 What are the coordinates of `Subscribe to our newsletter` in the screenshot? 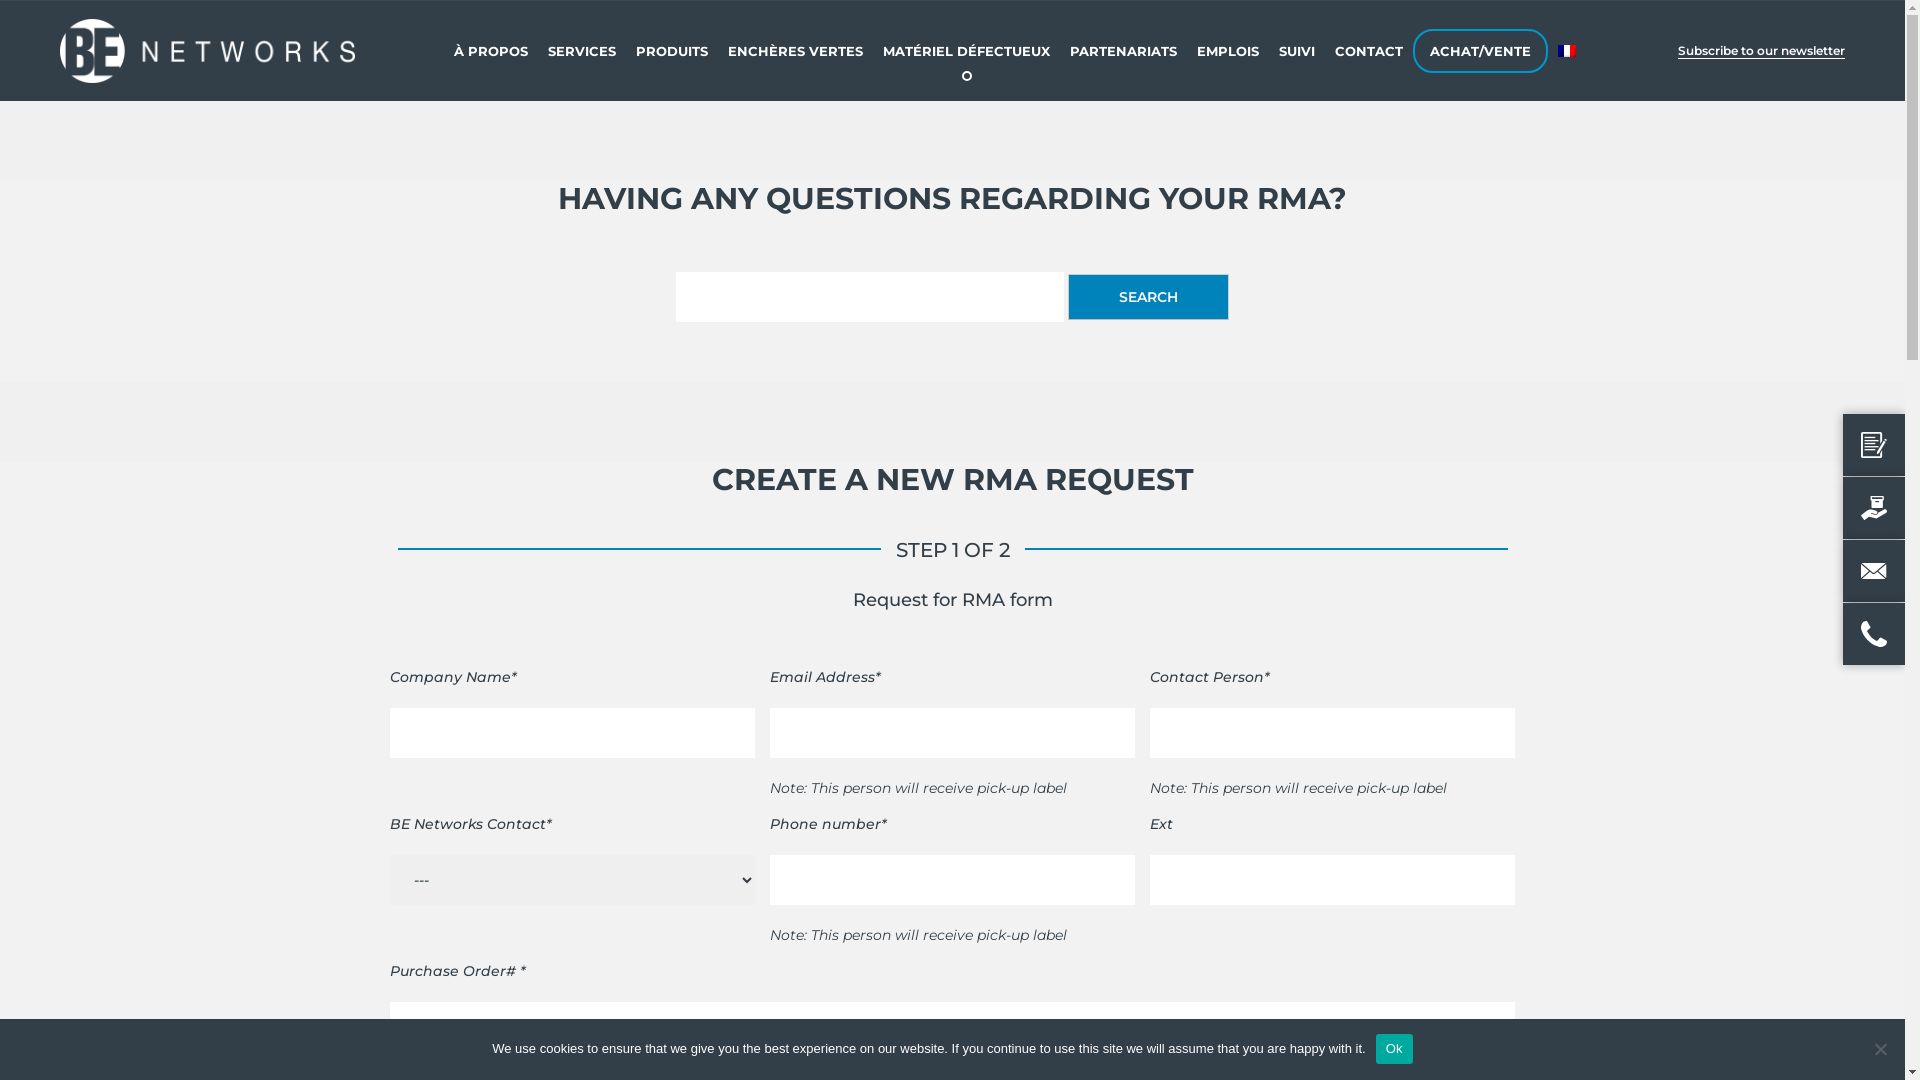 It's located at (1762, 51).